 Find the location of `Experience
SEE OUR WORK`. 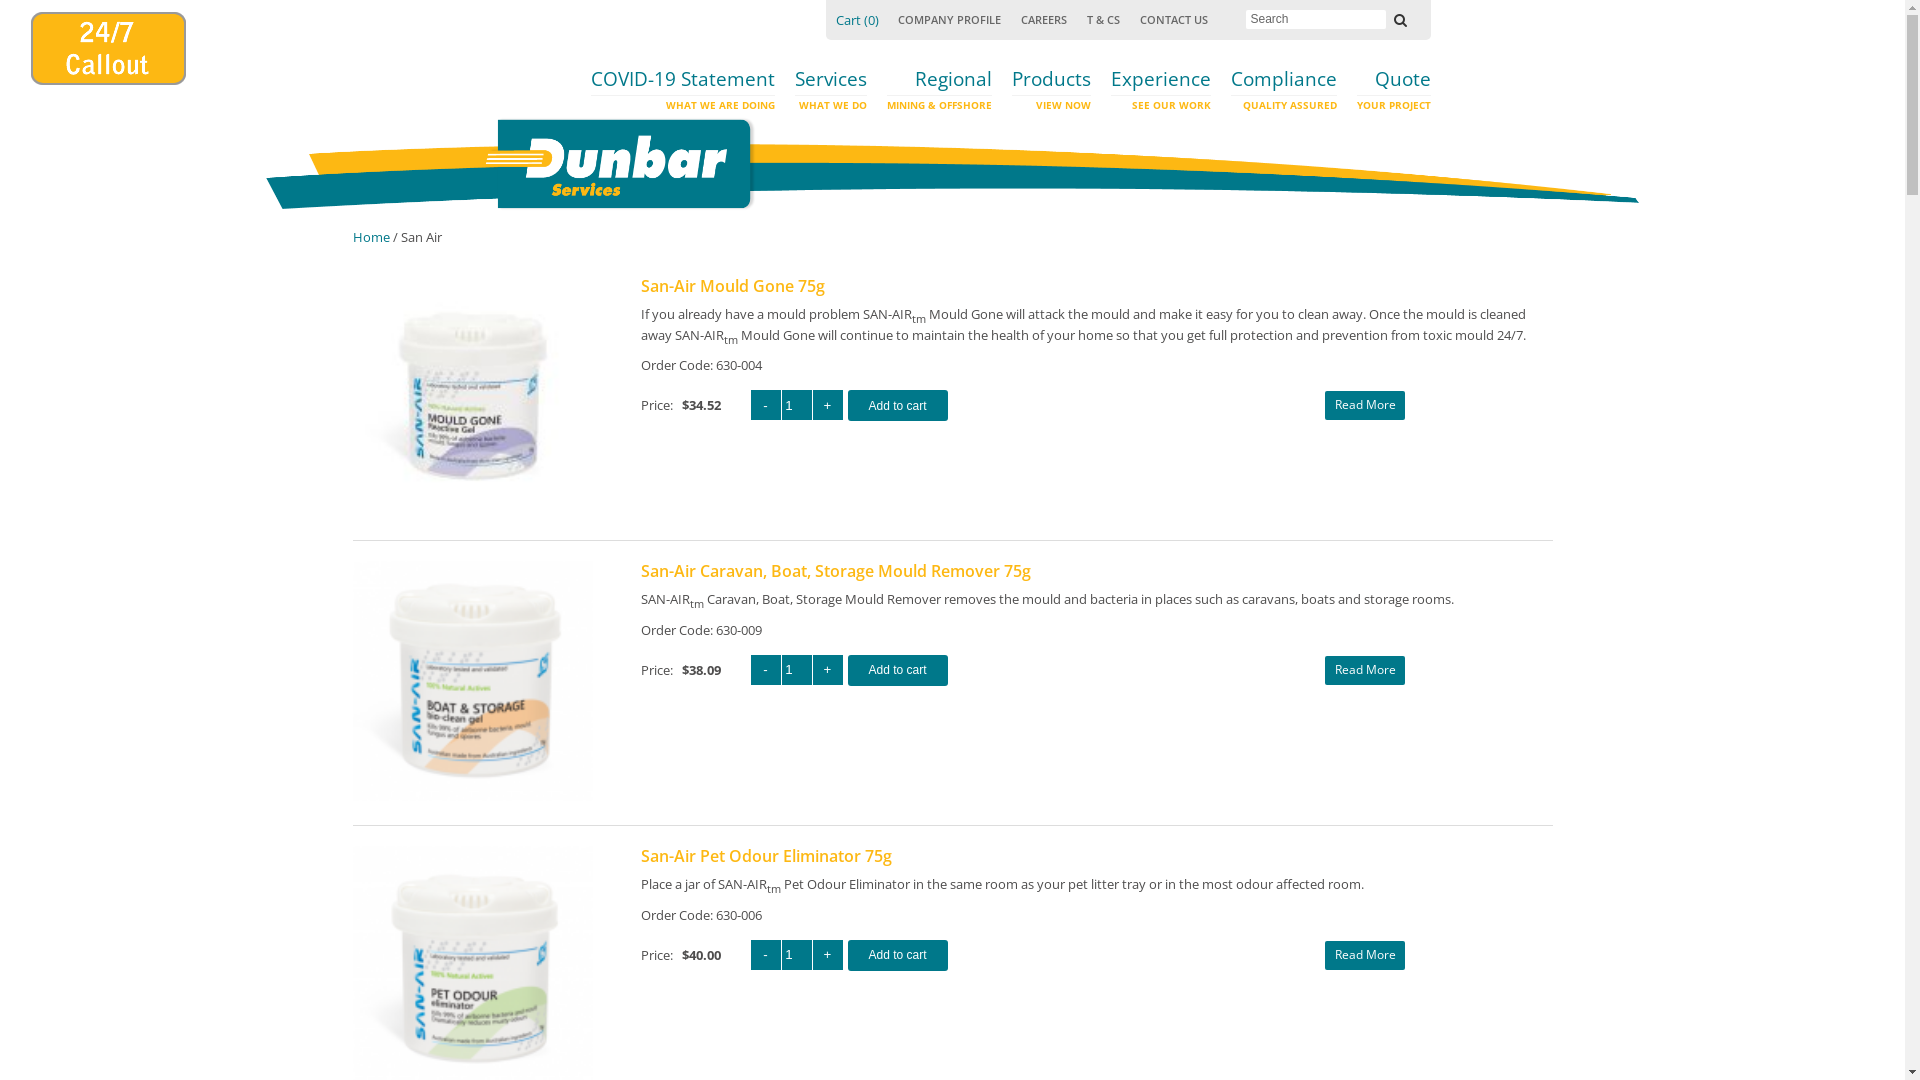

Experience
SEE OUR WORK is located at coordinates (1160, 95).